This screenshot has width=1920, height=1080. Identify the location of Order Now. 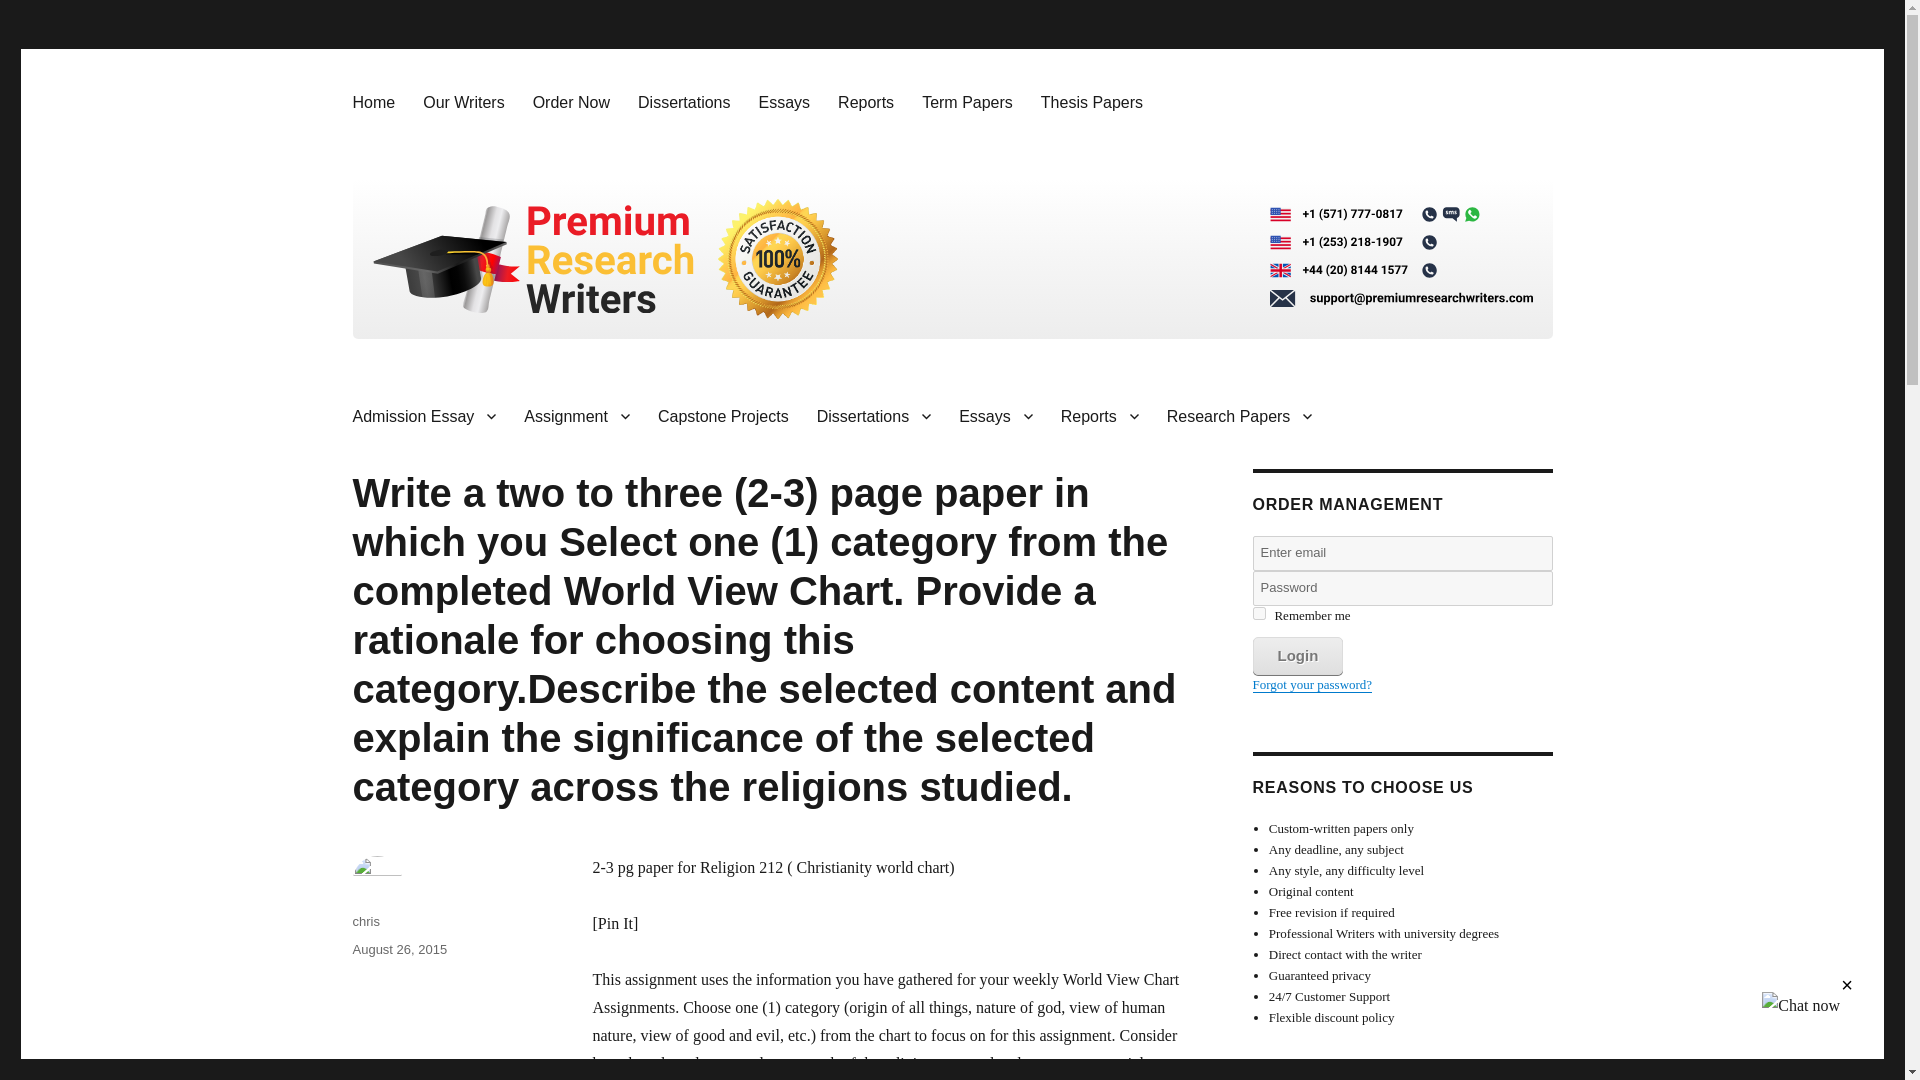
(571, 102).